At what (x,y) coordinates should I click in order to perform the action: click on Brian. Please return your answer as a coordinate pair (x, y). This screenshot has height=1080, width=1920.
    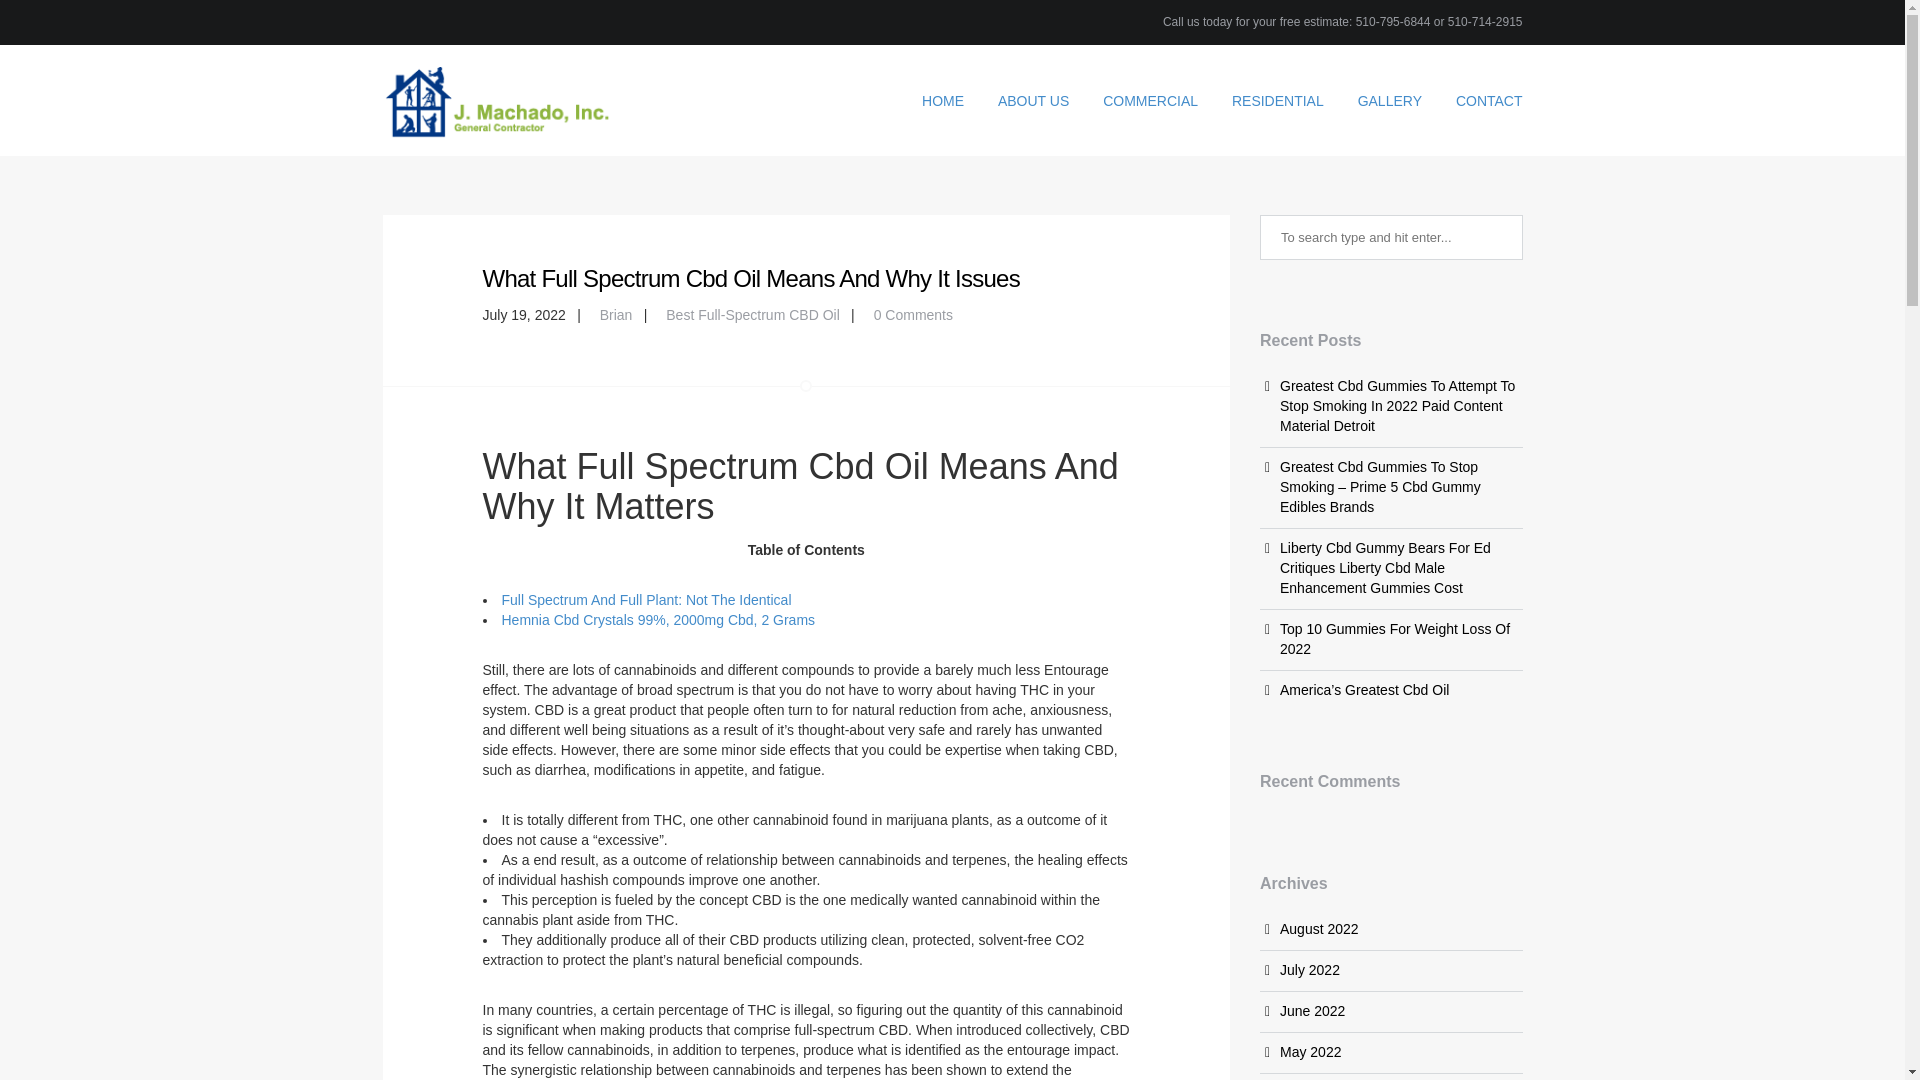
    Looking at the image, I should click on (616, 314).